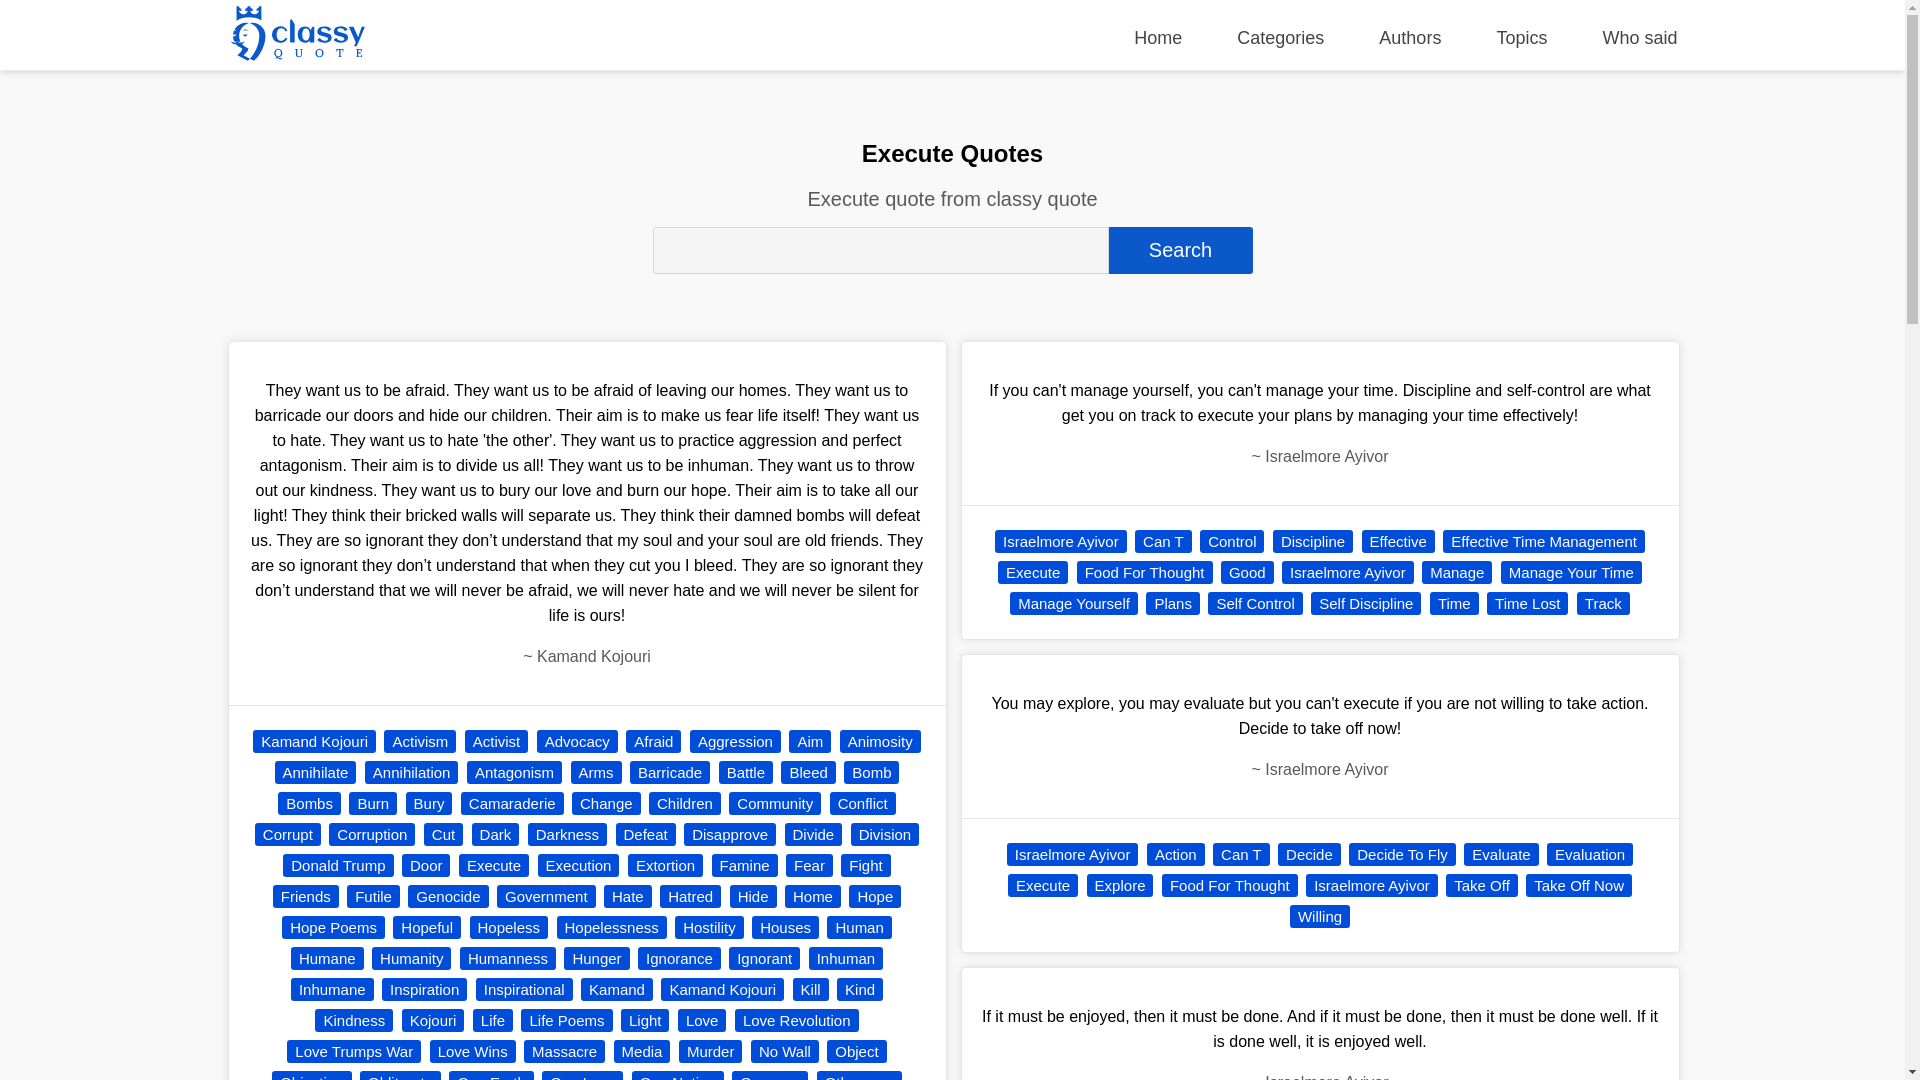 The height and width of the screenshot is (1080, 1920). What do you see at coordinates (880, 741) in the screenshot?
I see `Animosity` at bounding box center [880, 741].